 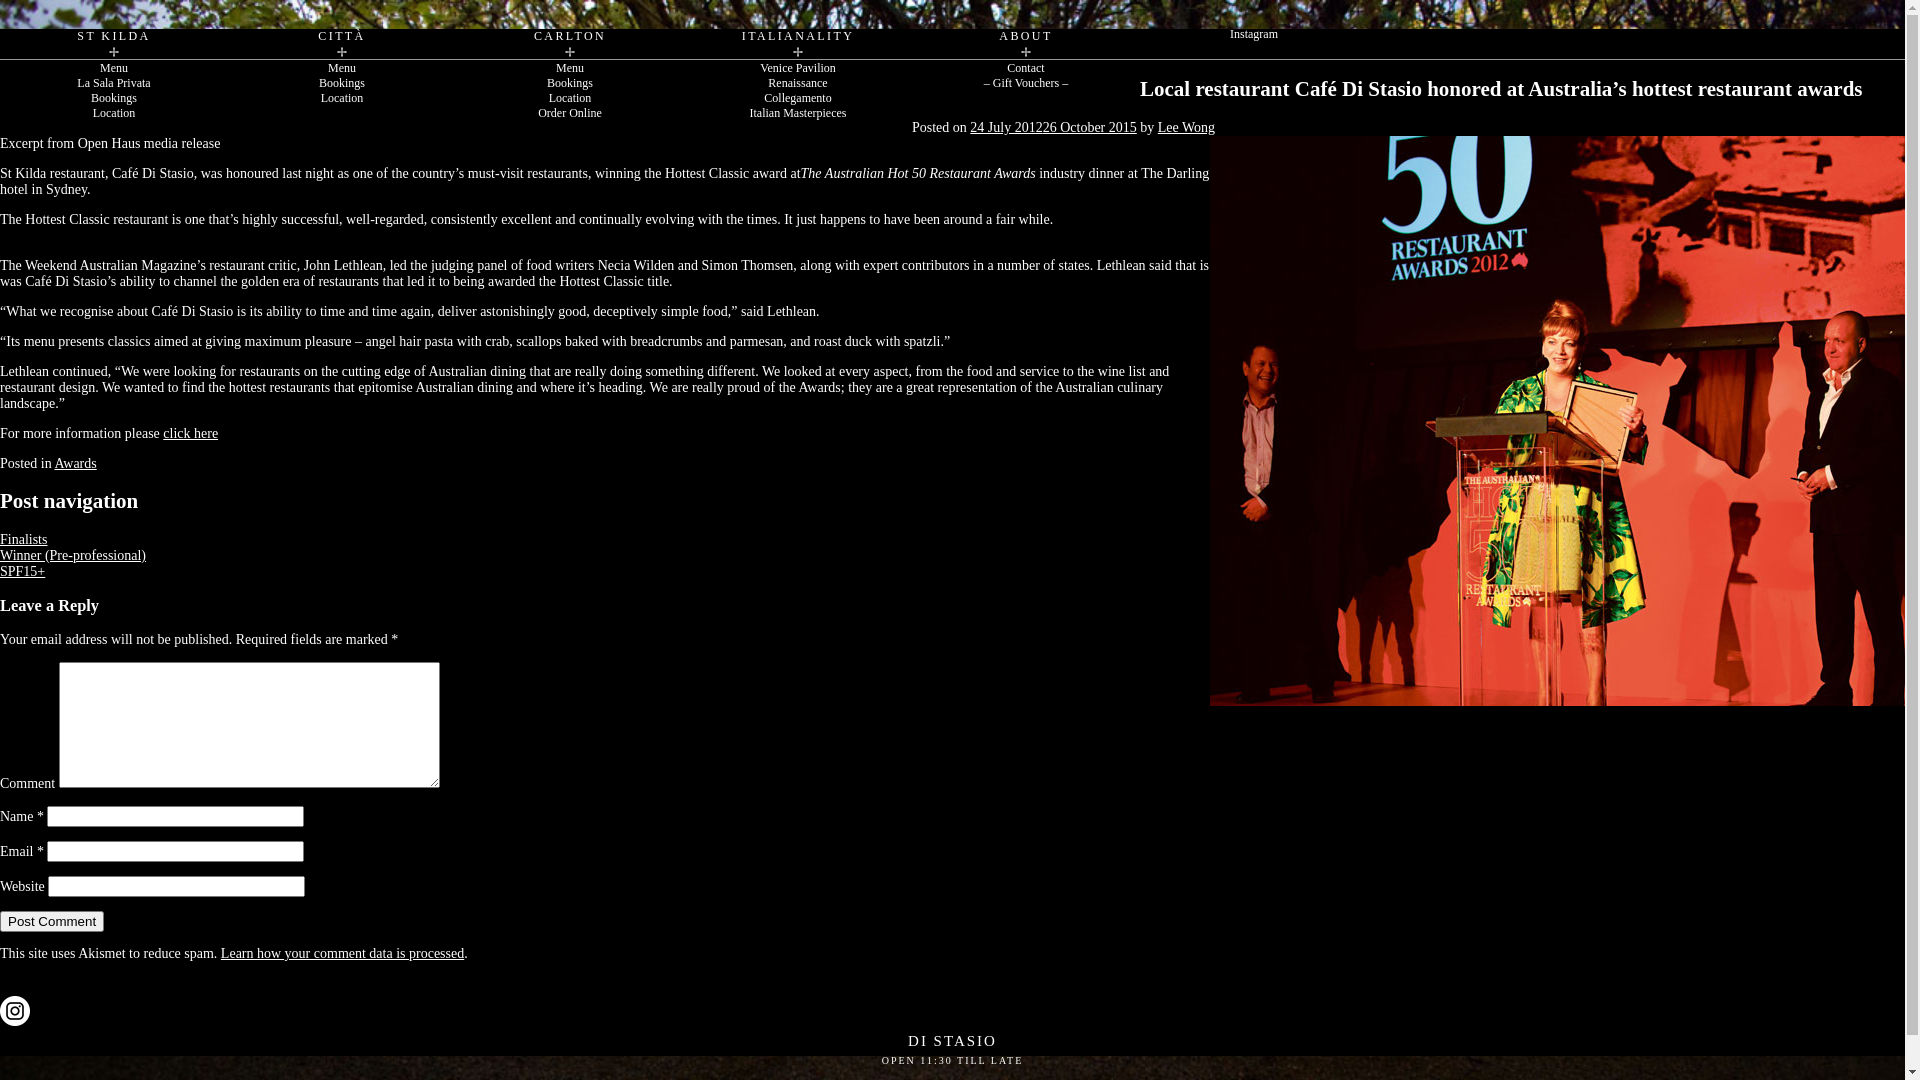 I want to click on Instagram, so click(x=15, y=1011).